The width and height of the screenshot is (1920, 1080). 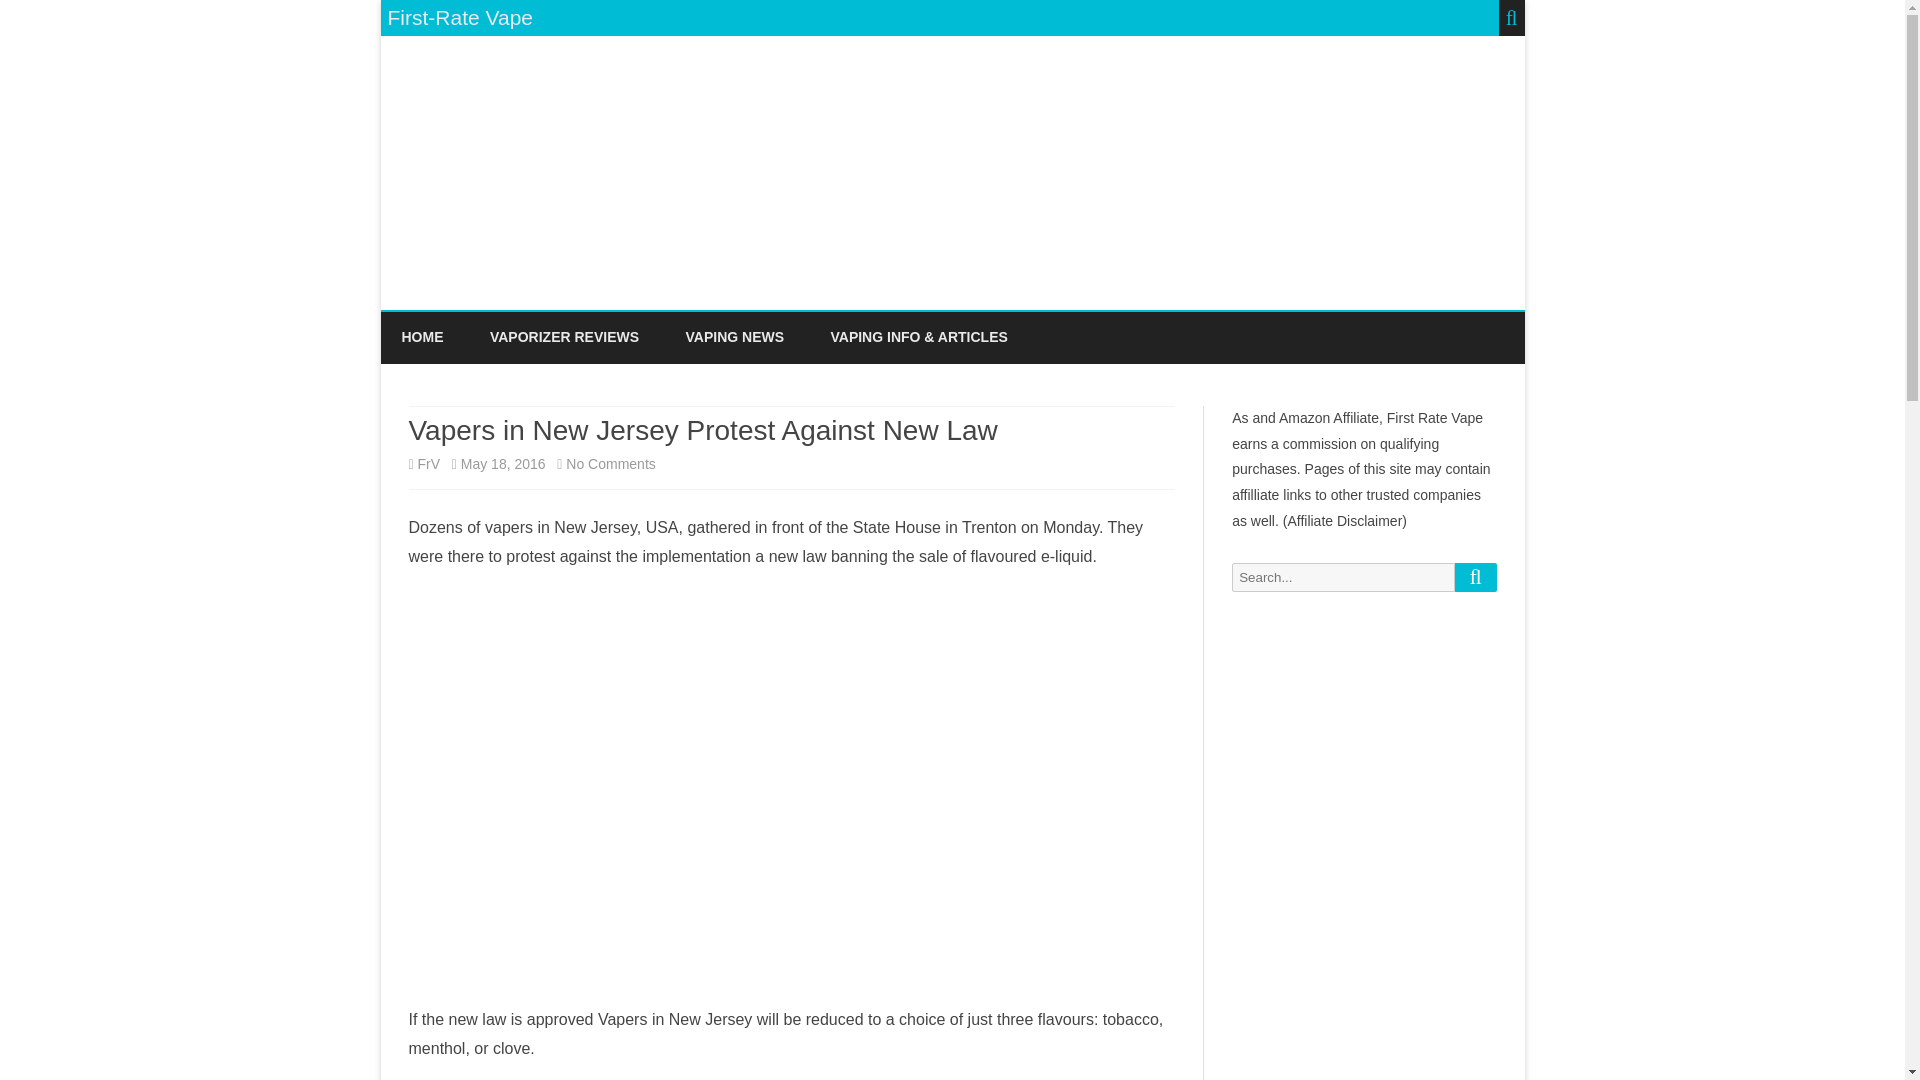 What do you see at coordinates (1474, 576) in the screenshot?
I see `Skip to content` at bounding box center [1474, 576].